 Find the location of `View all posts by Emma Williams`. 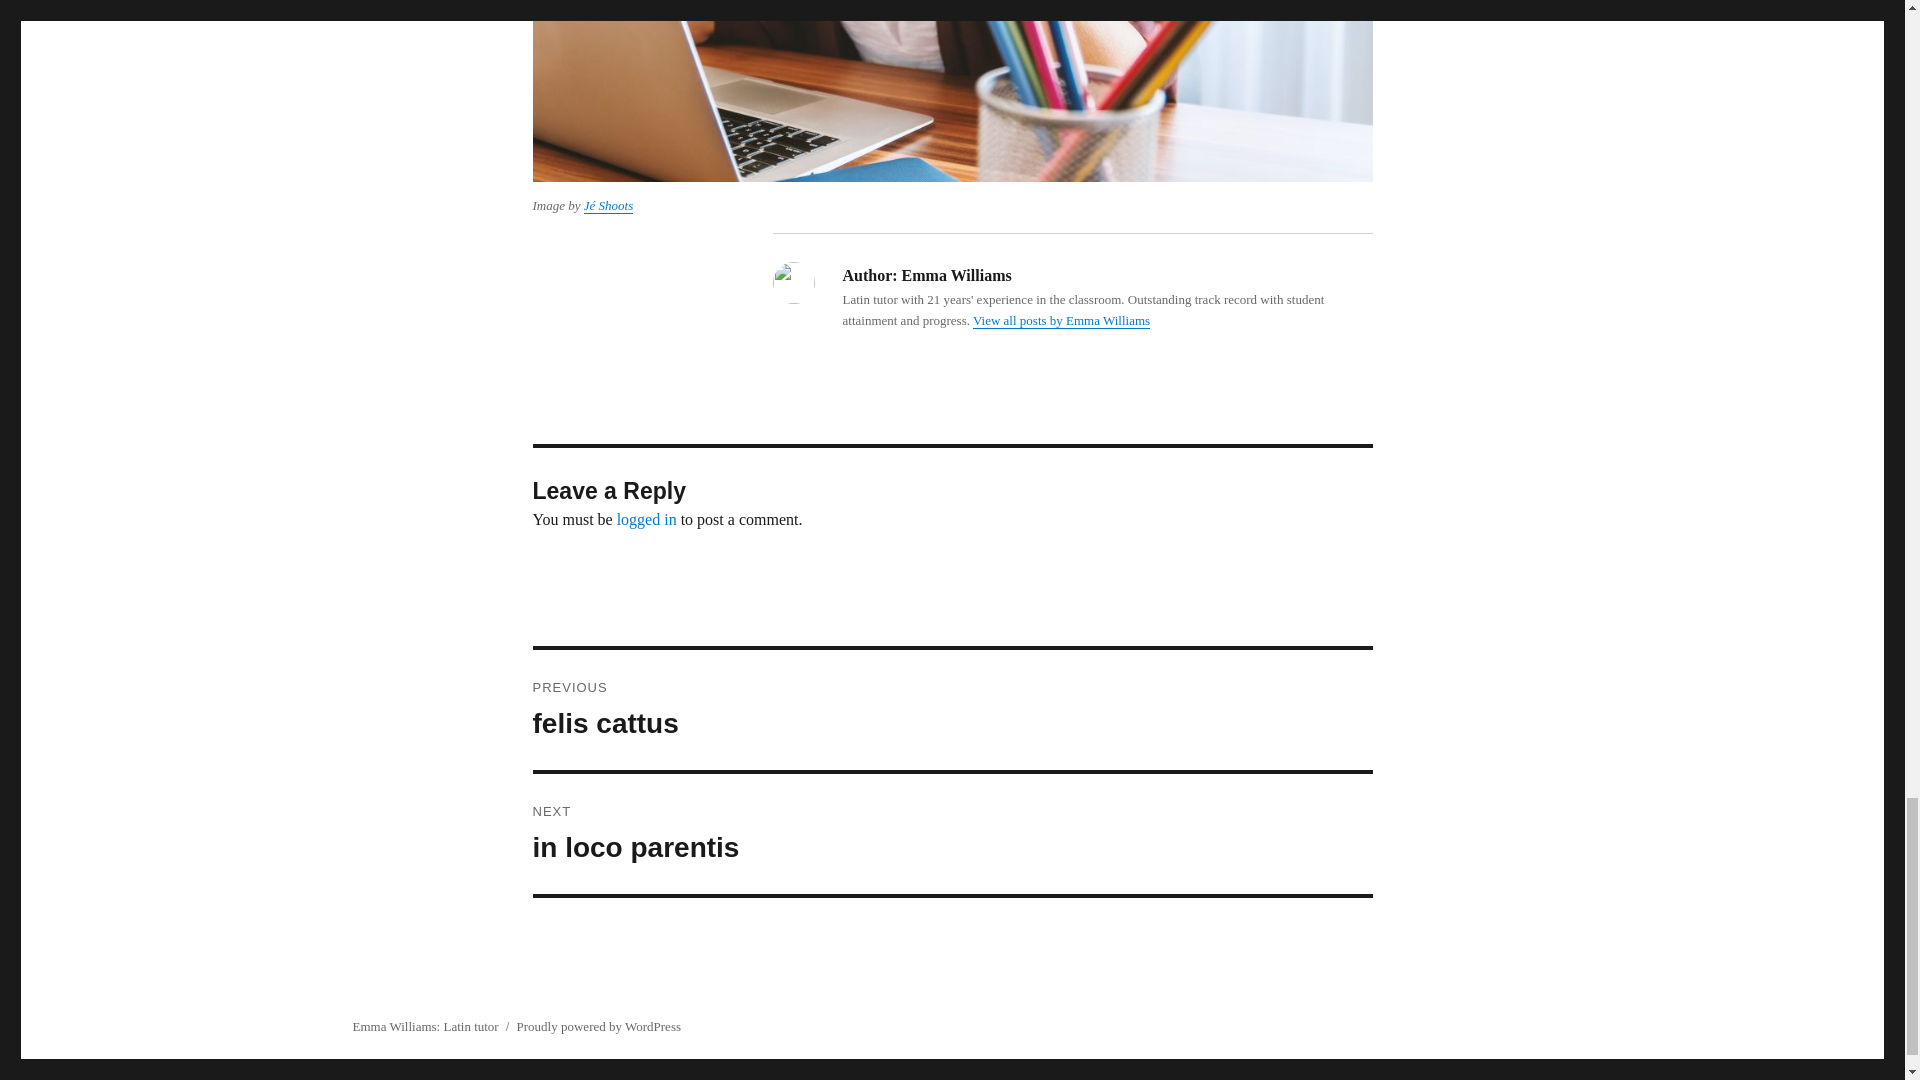

View all posts by Emma Williams is located at coordinates (598, 1026).